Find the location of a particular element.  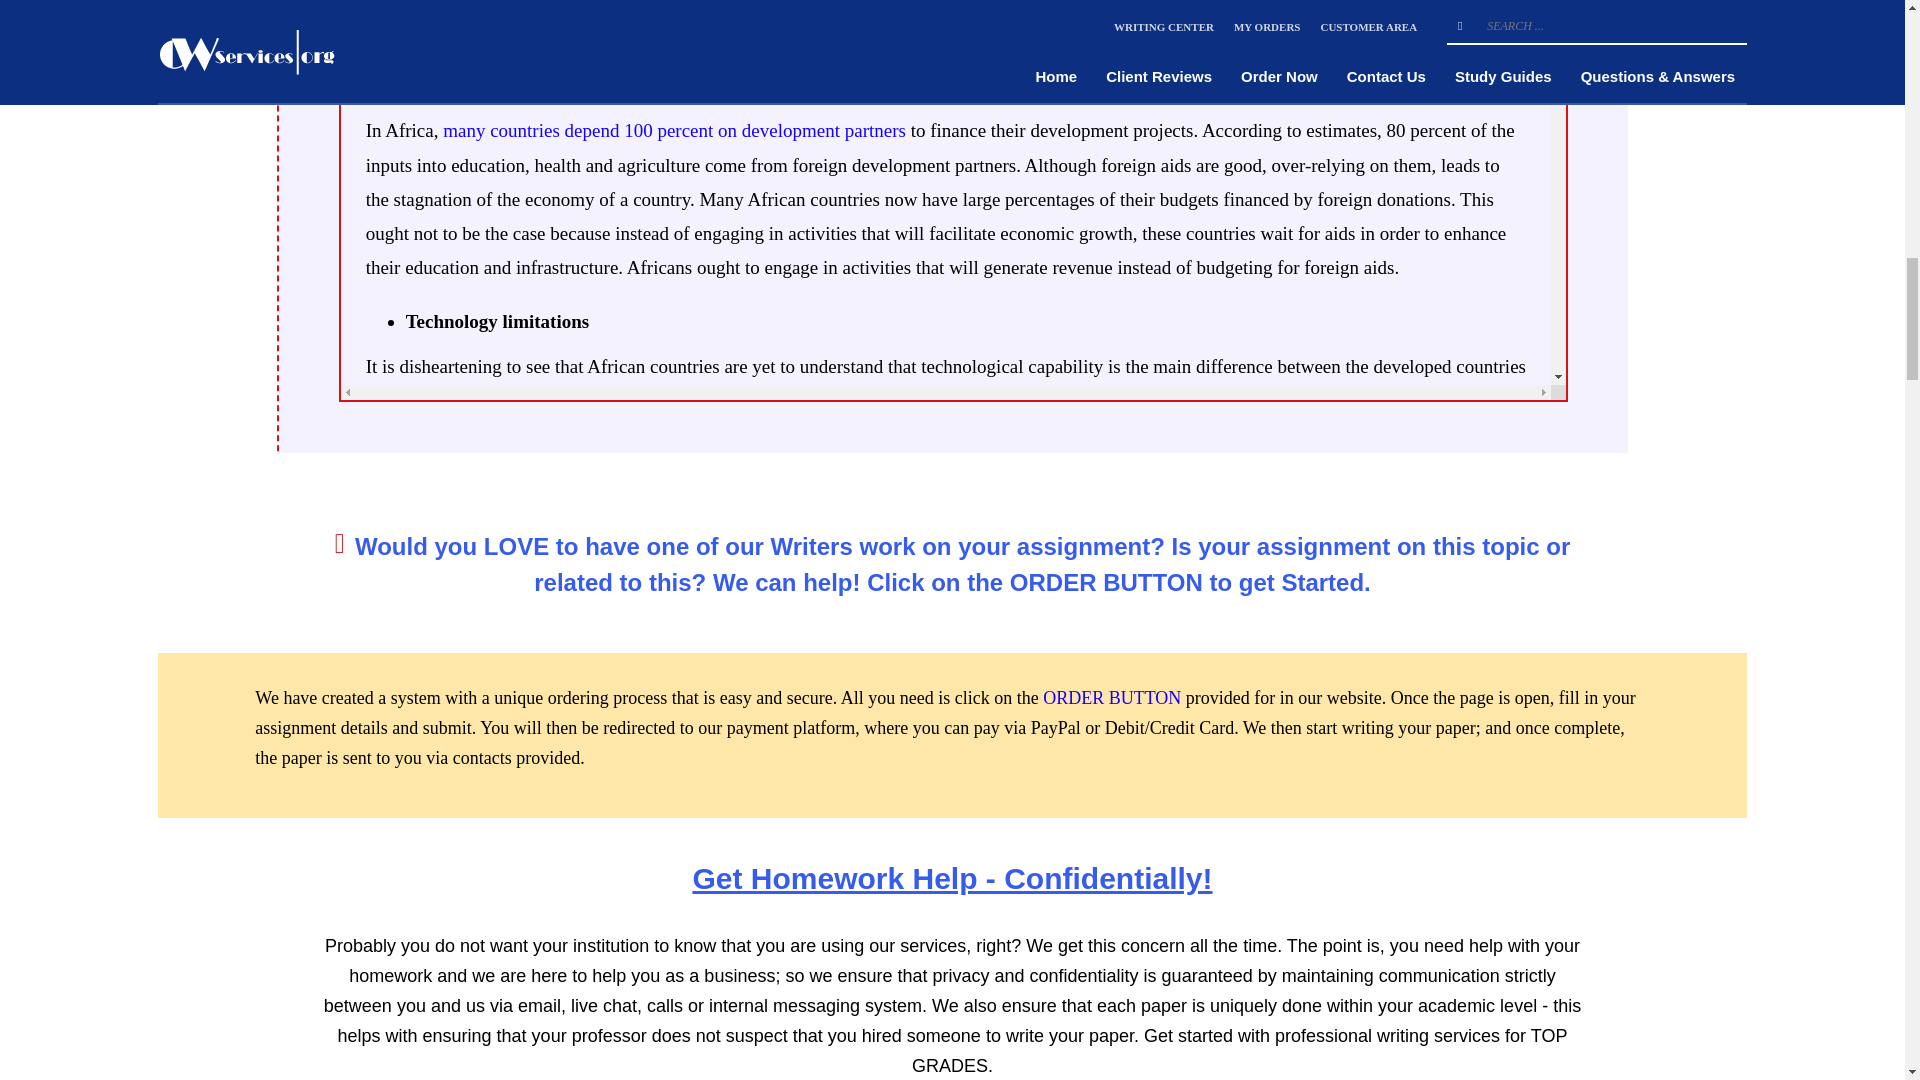

ORDER BUTTON is located at coordinates (1111, 698).